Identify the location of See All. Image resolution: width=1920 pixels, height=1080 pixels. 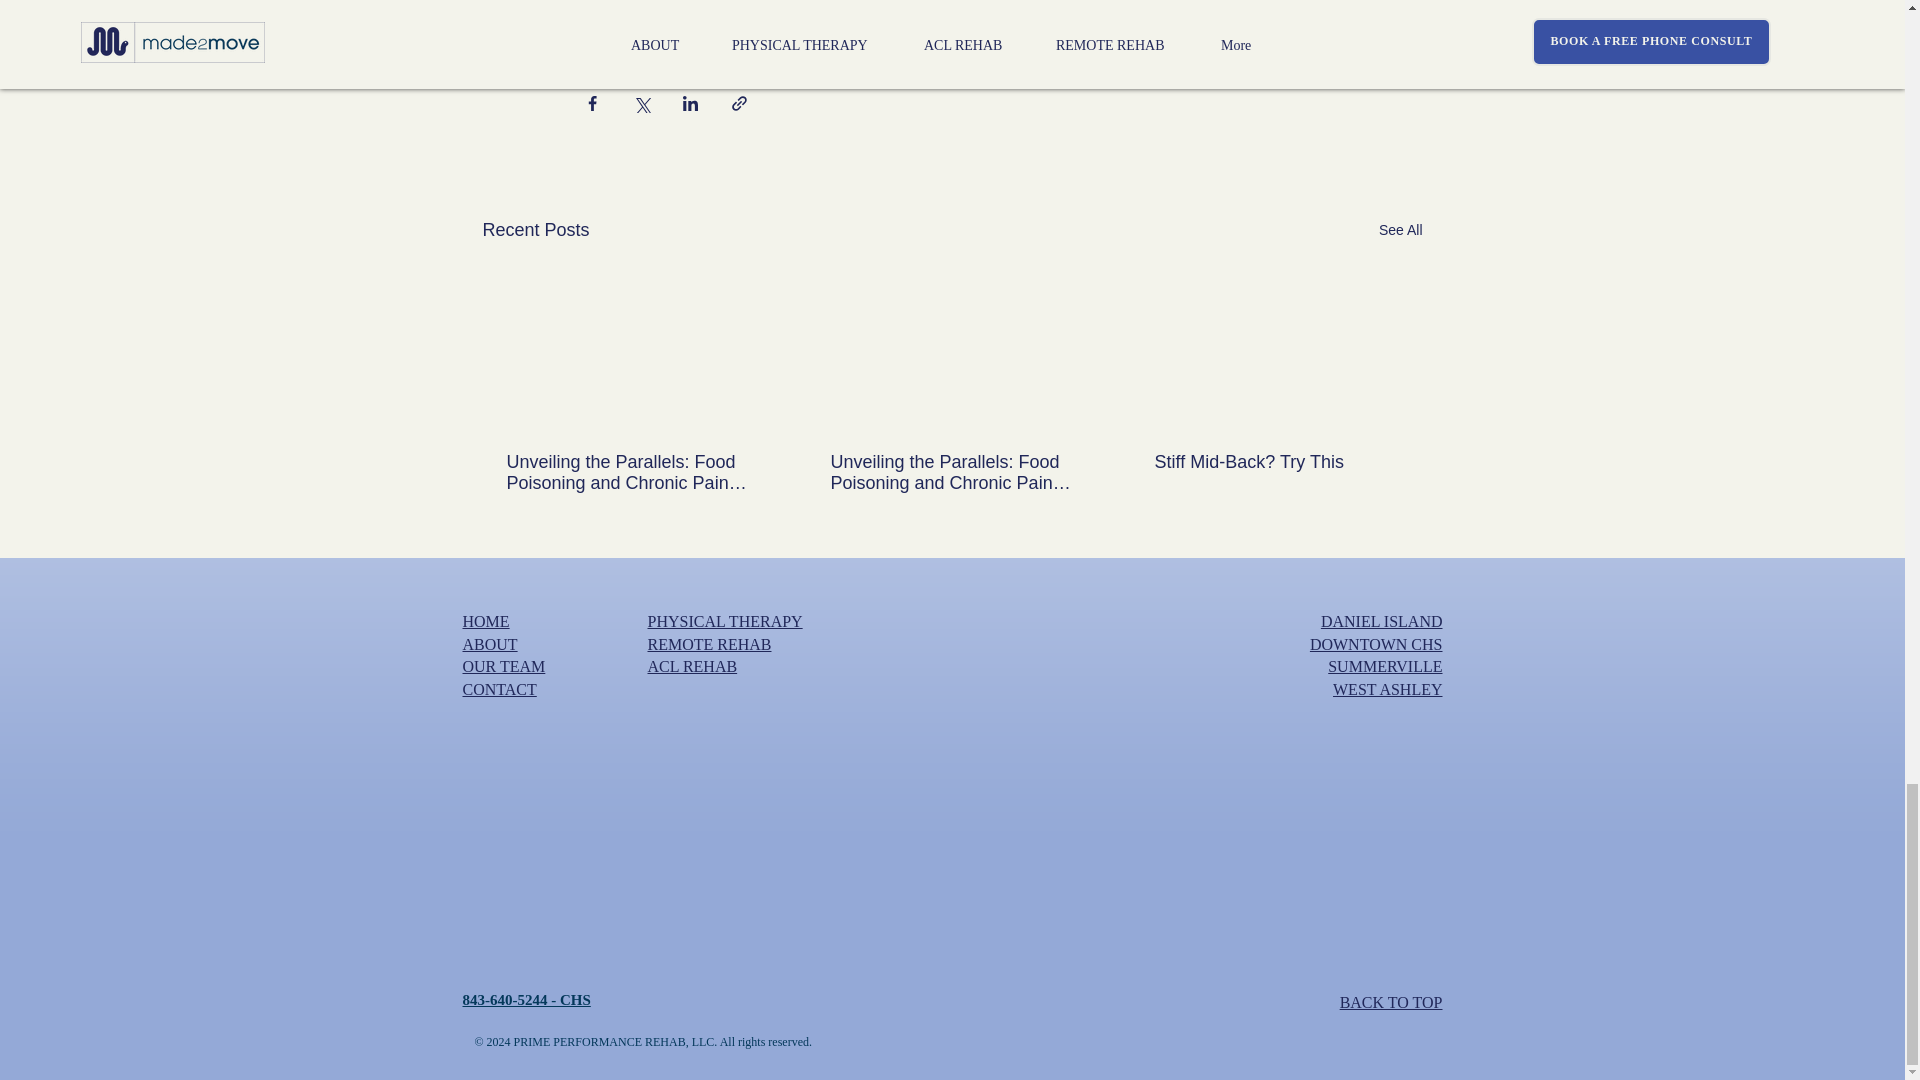
(1400, 230).